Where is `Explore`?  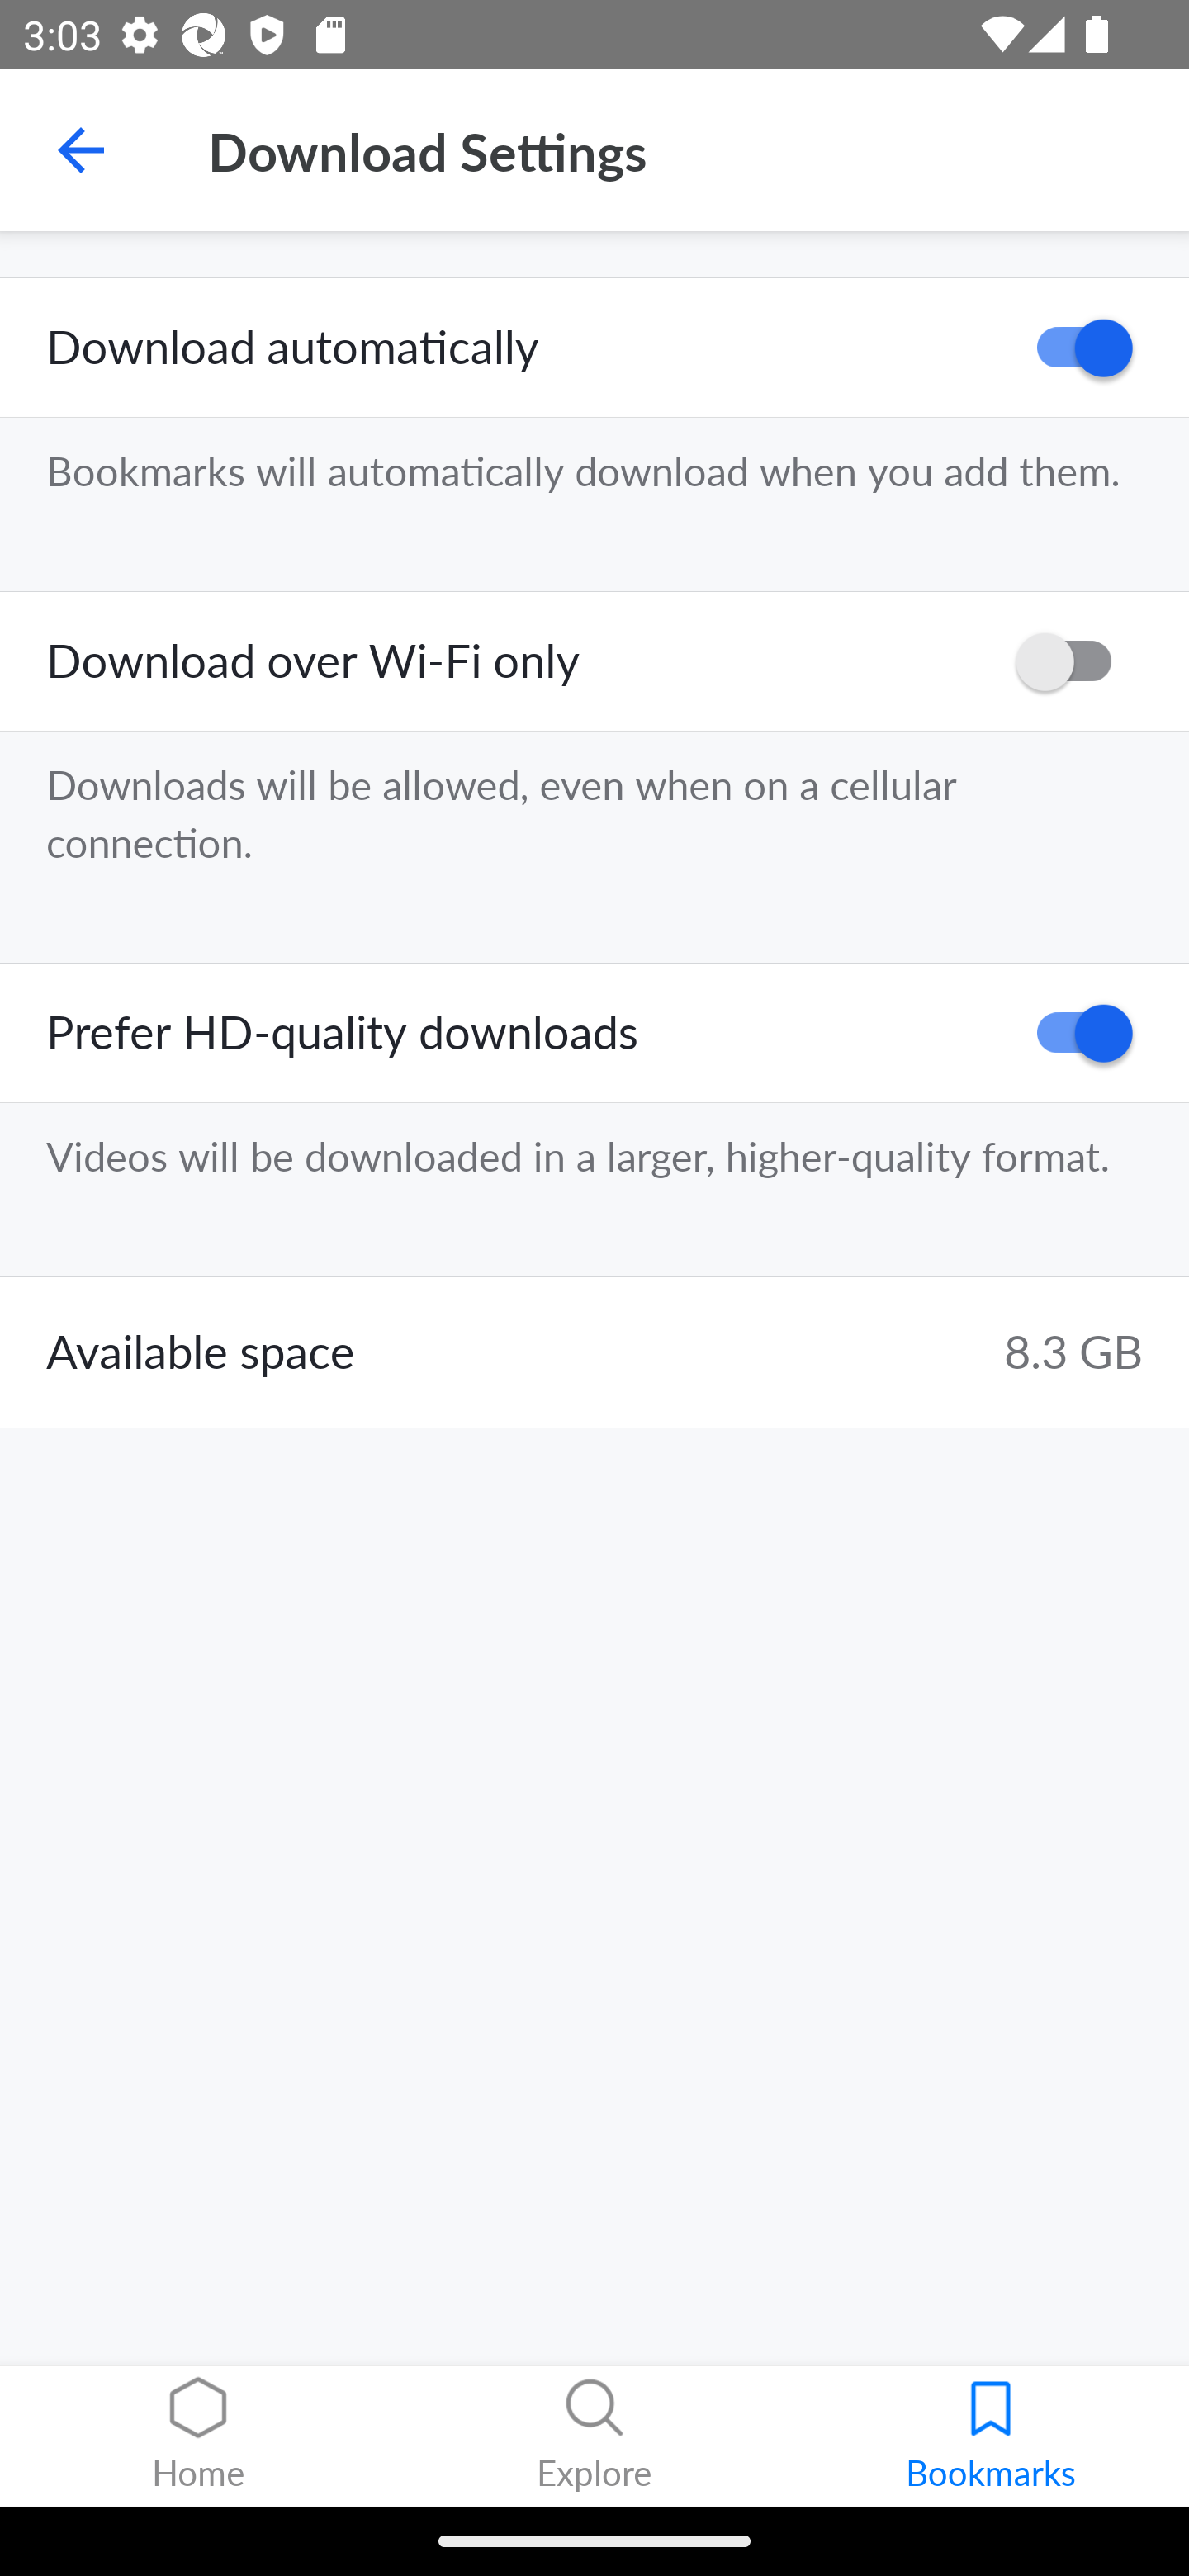
Explore is located at coordinates (594, 2436).